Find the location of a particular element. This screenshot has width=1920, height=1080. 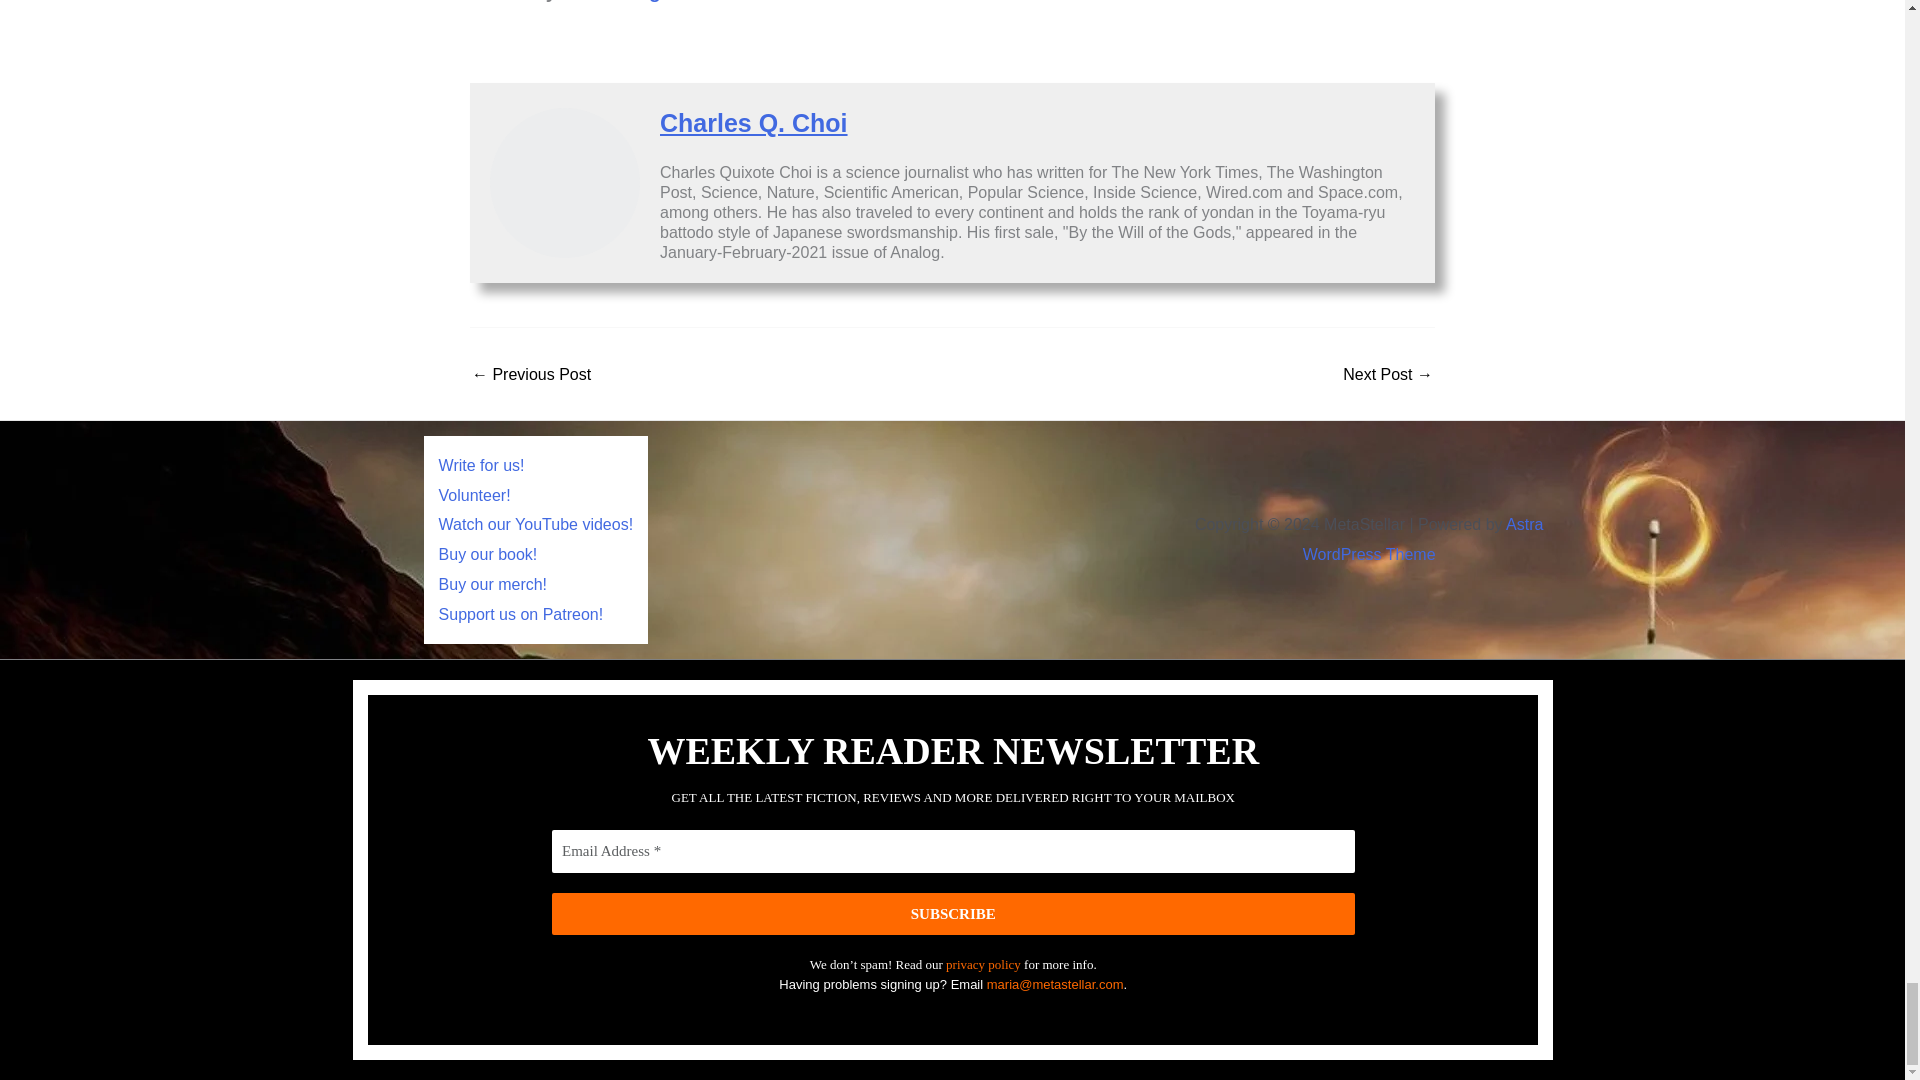

Starshine is located at coordinates (532, 375).